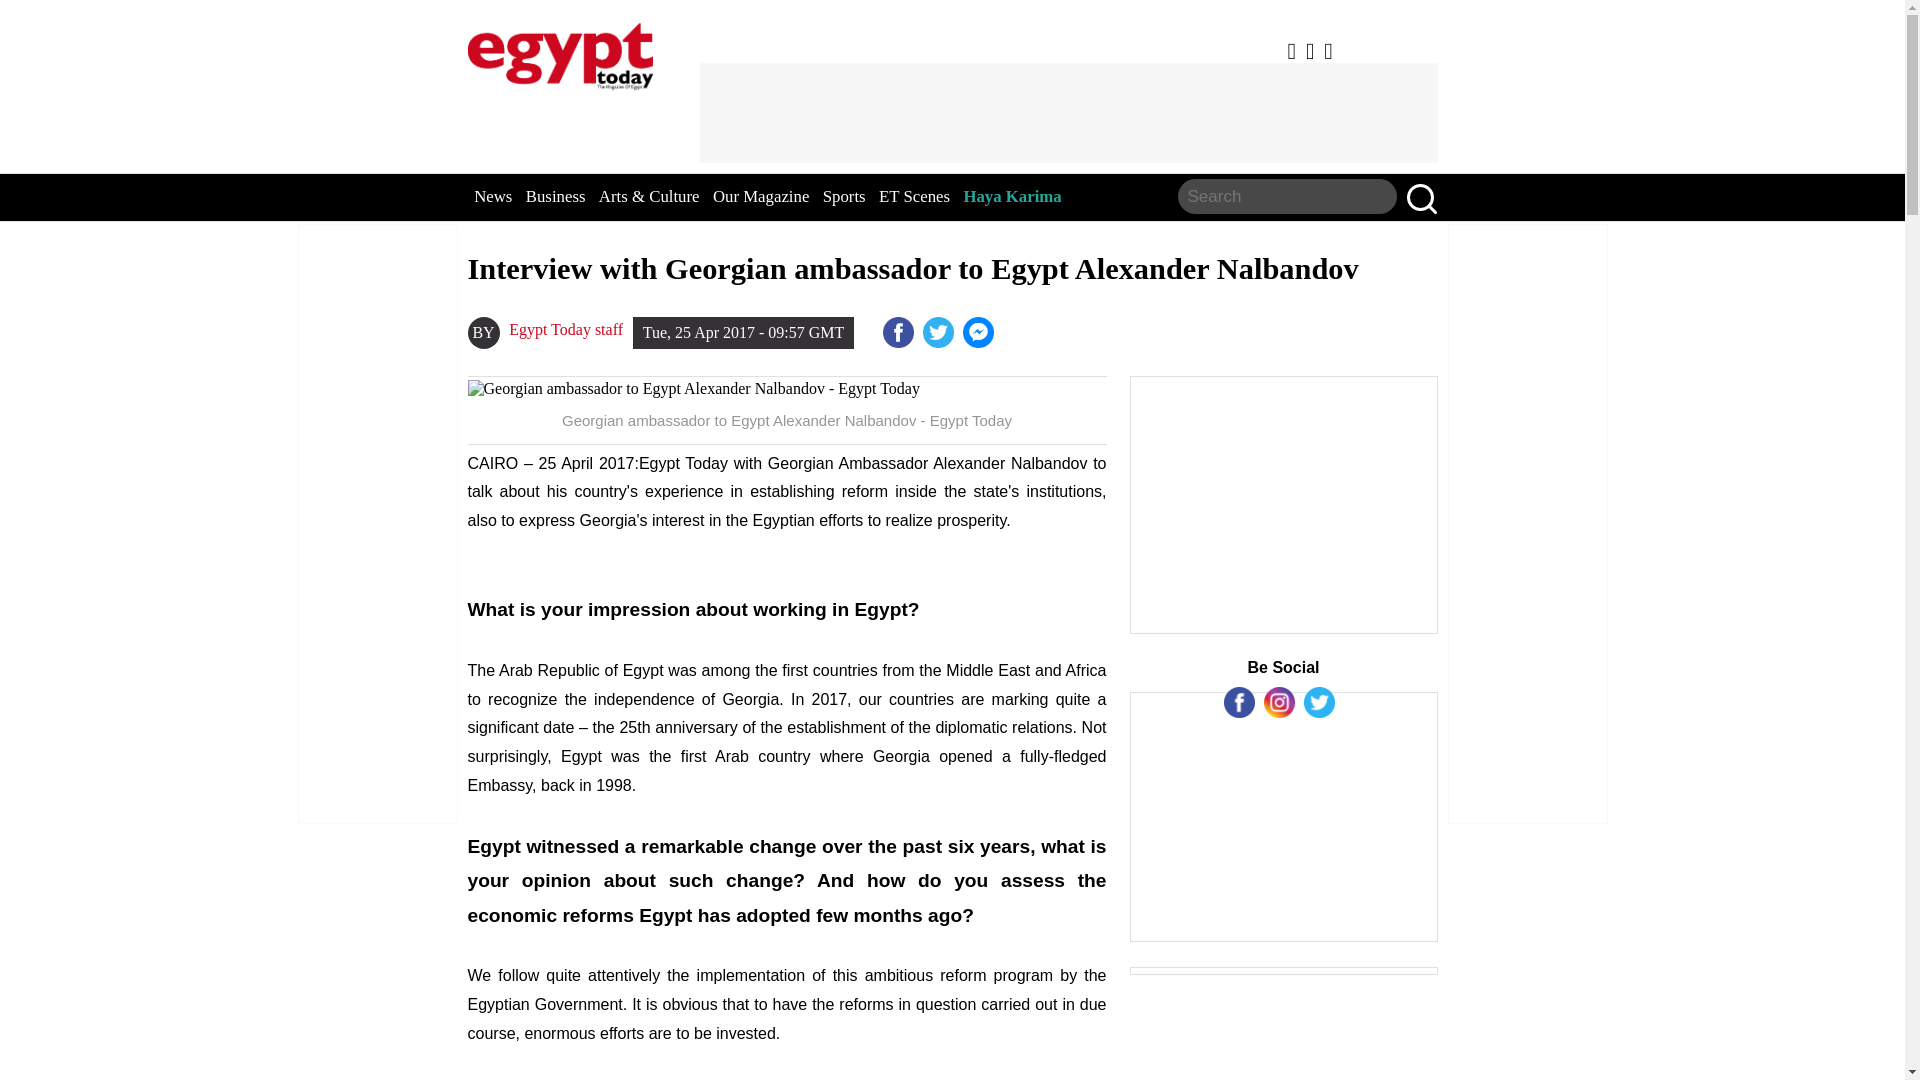 The width and height of the screenshot is (1920, 1080). Describe the element at coordinates (980, 332) in the screenshot. I see `Sisi heads to Guinea first destination in overseas tour` at that location.